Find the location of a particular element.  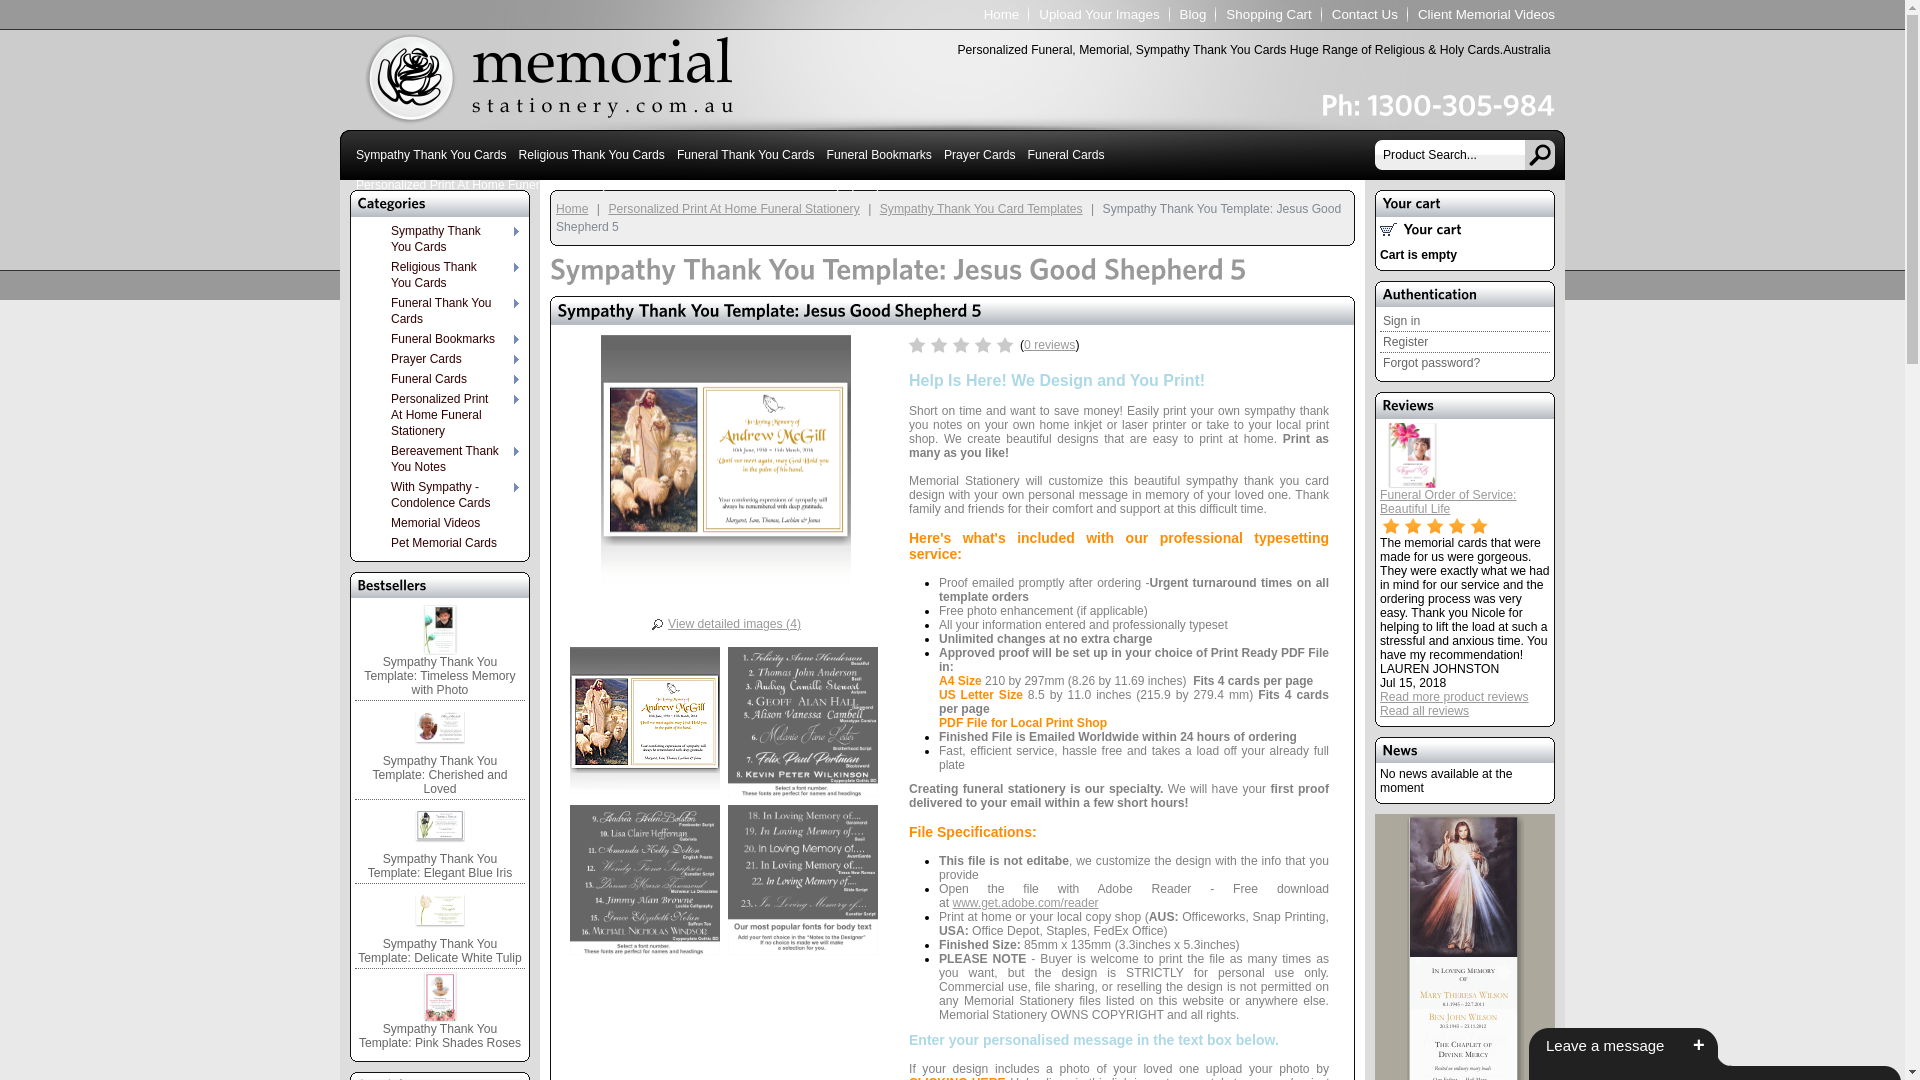

Sympathy Thank You Template: Pink Shades Roses is located at coordinates (440, 1011).